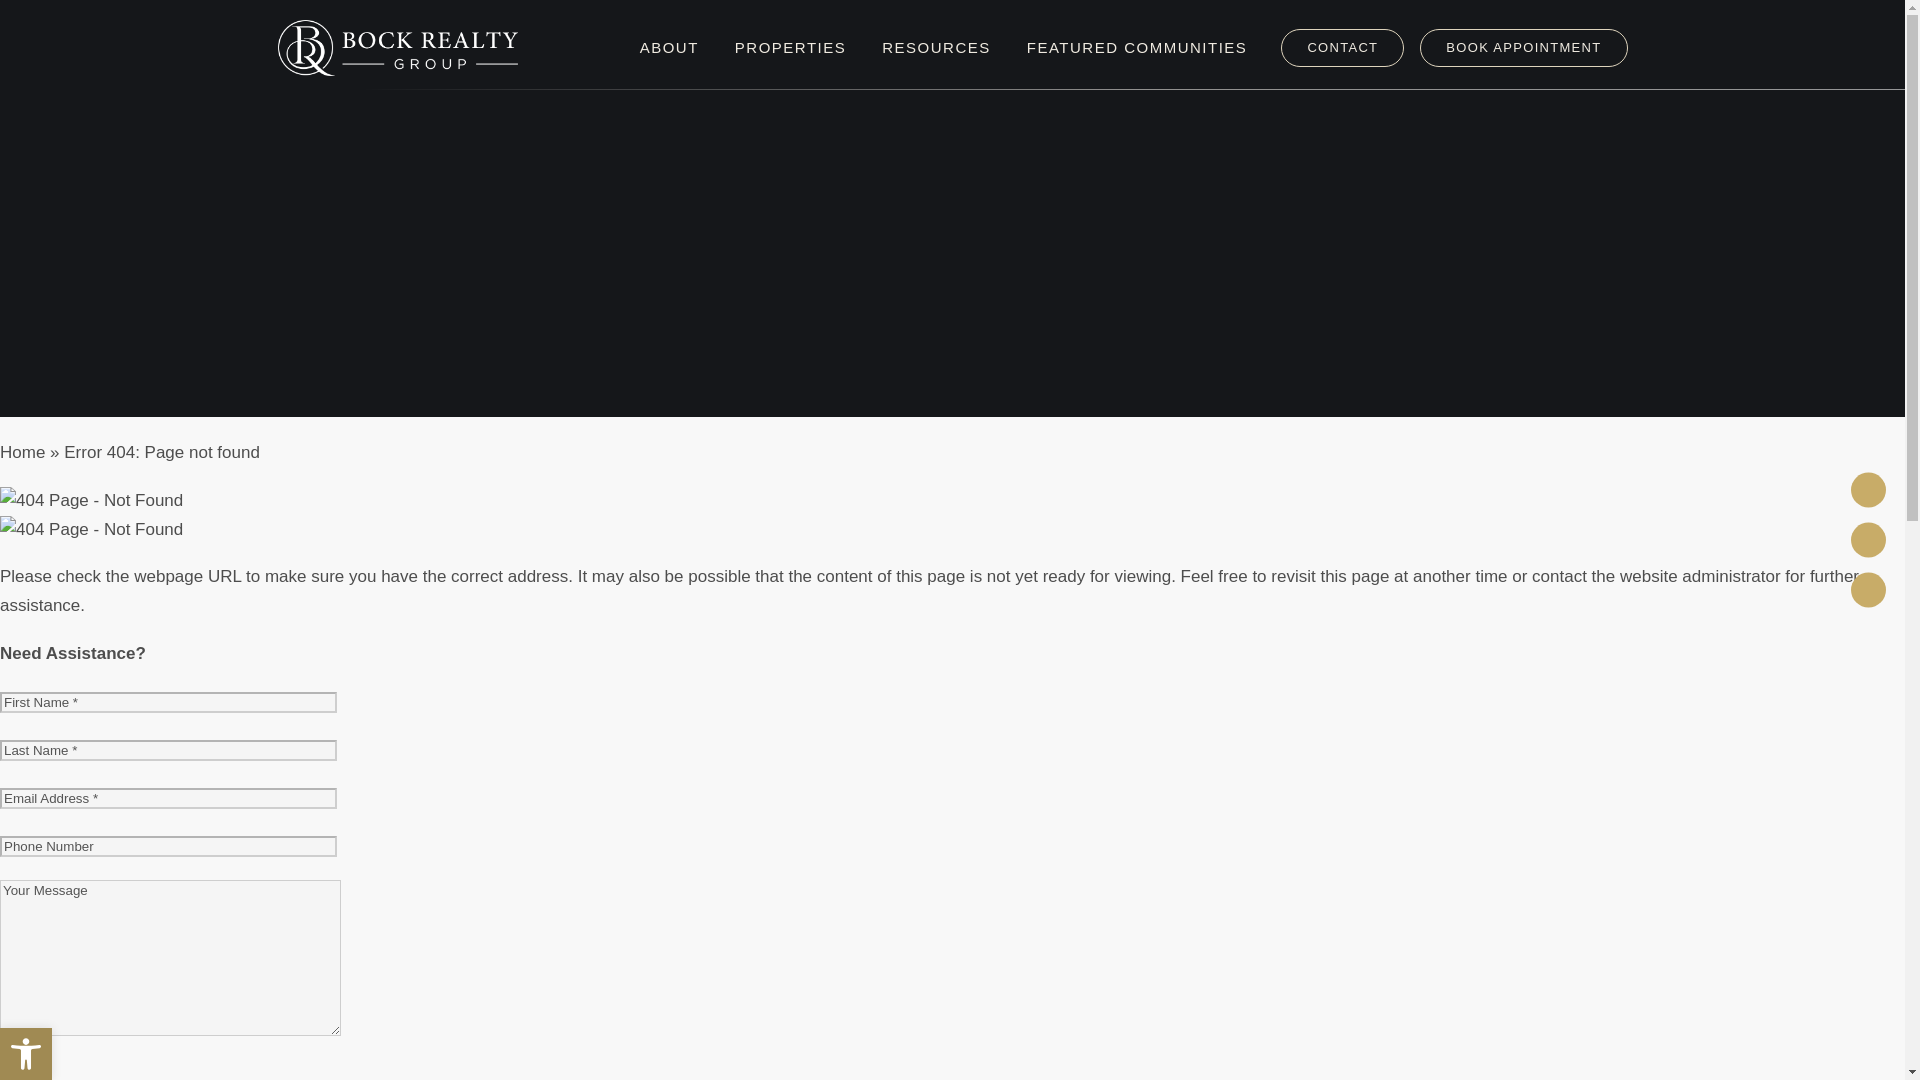 The width and height of the screenshot is (1920, 1080). Describe the element at coordinates (26, 1054) in the screenshot. I see `Accessibility Tools` at that location.